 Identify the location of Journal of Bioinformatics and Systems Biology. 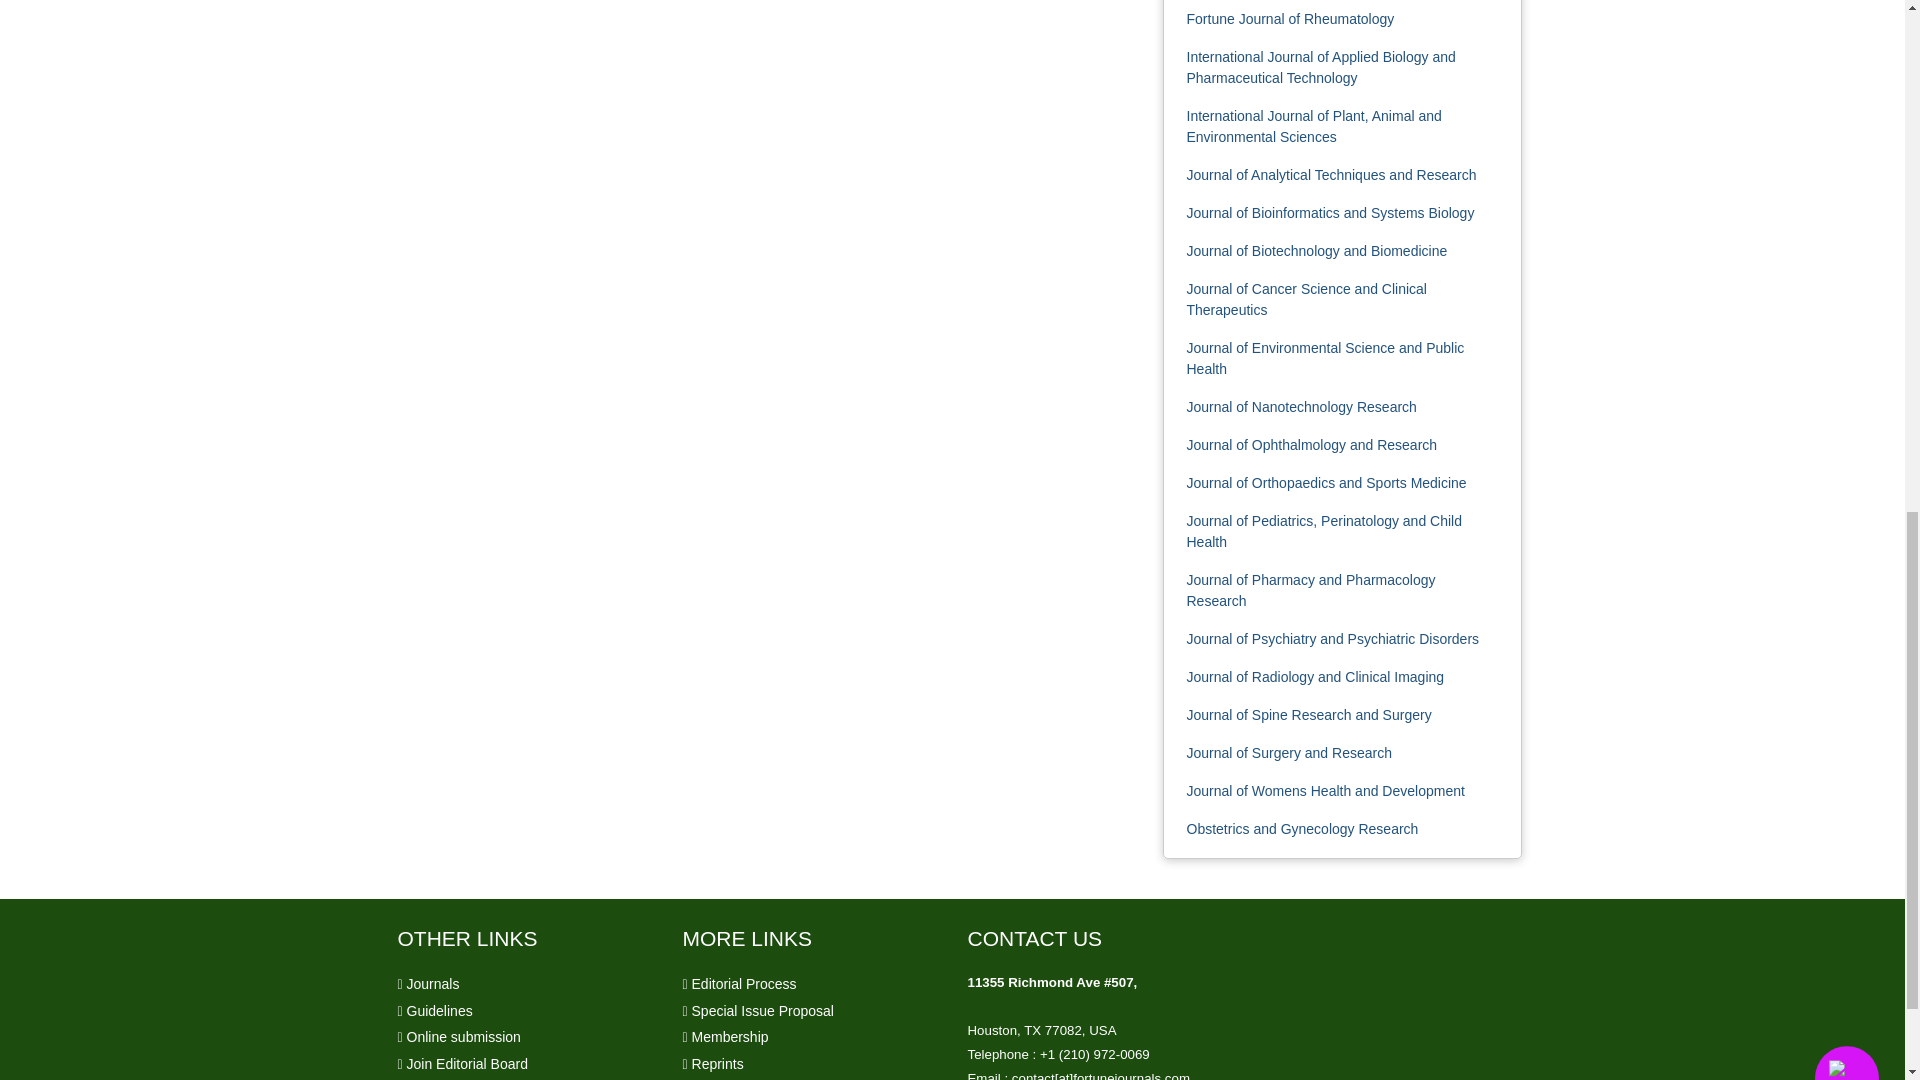
(1330, 213).